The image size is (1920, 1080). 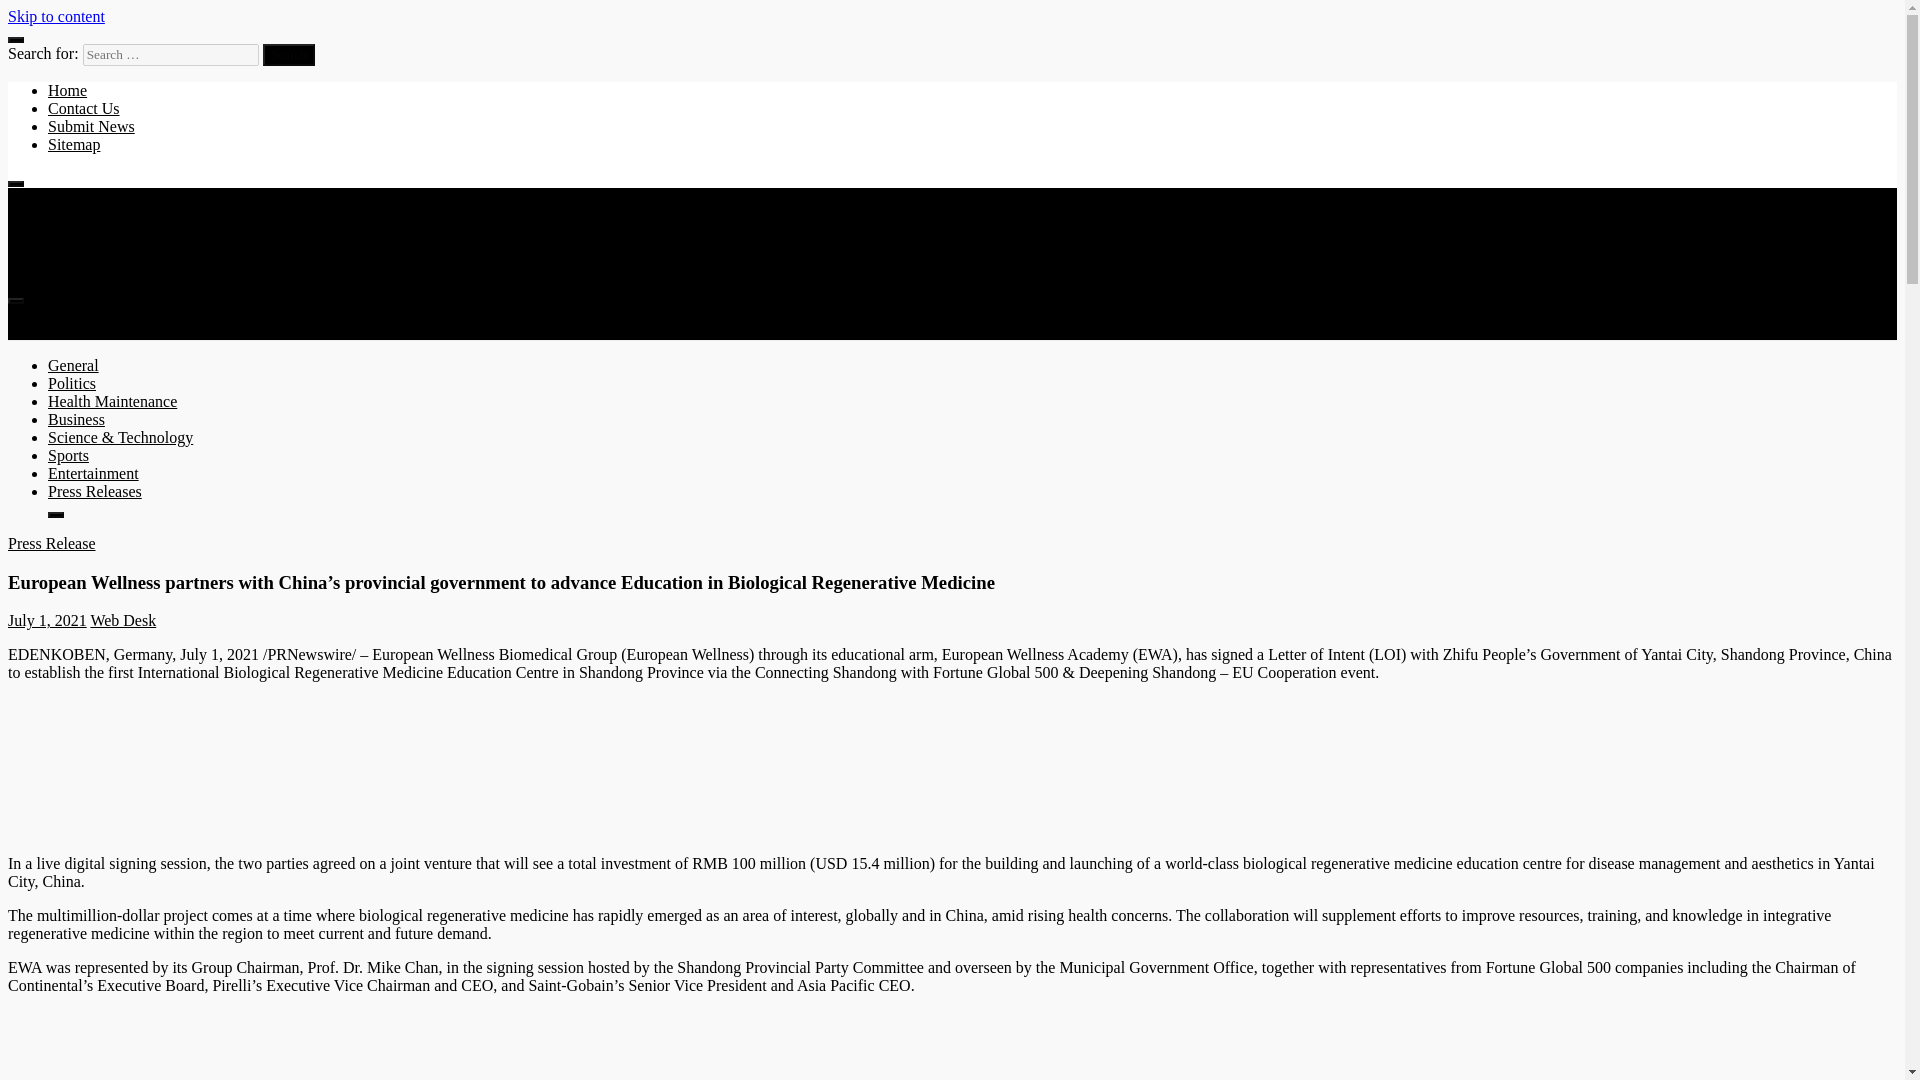 I want to click on Press Release, so click(x=52, y=542).